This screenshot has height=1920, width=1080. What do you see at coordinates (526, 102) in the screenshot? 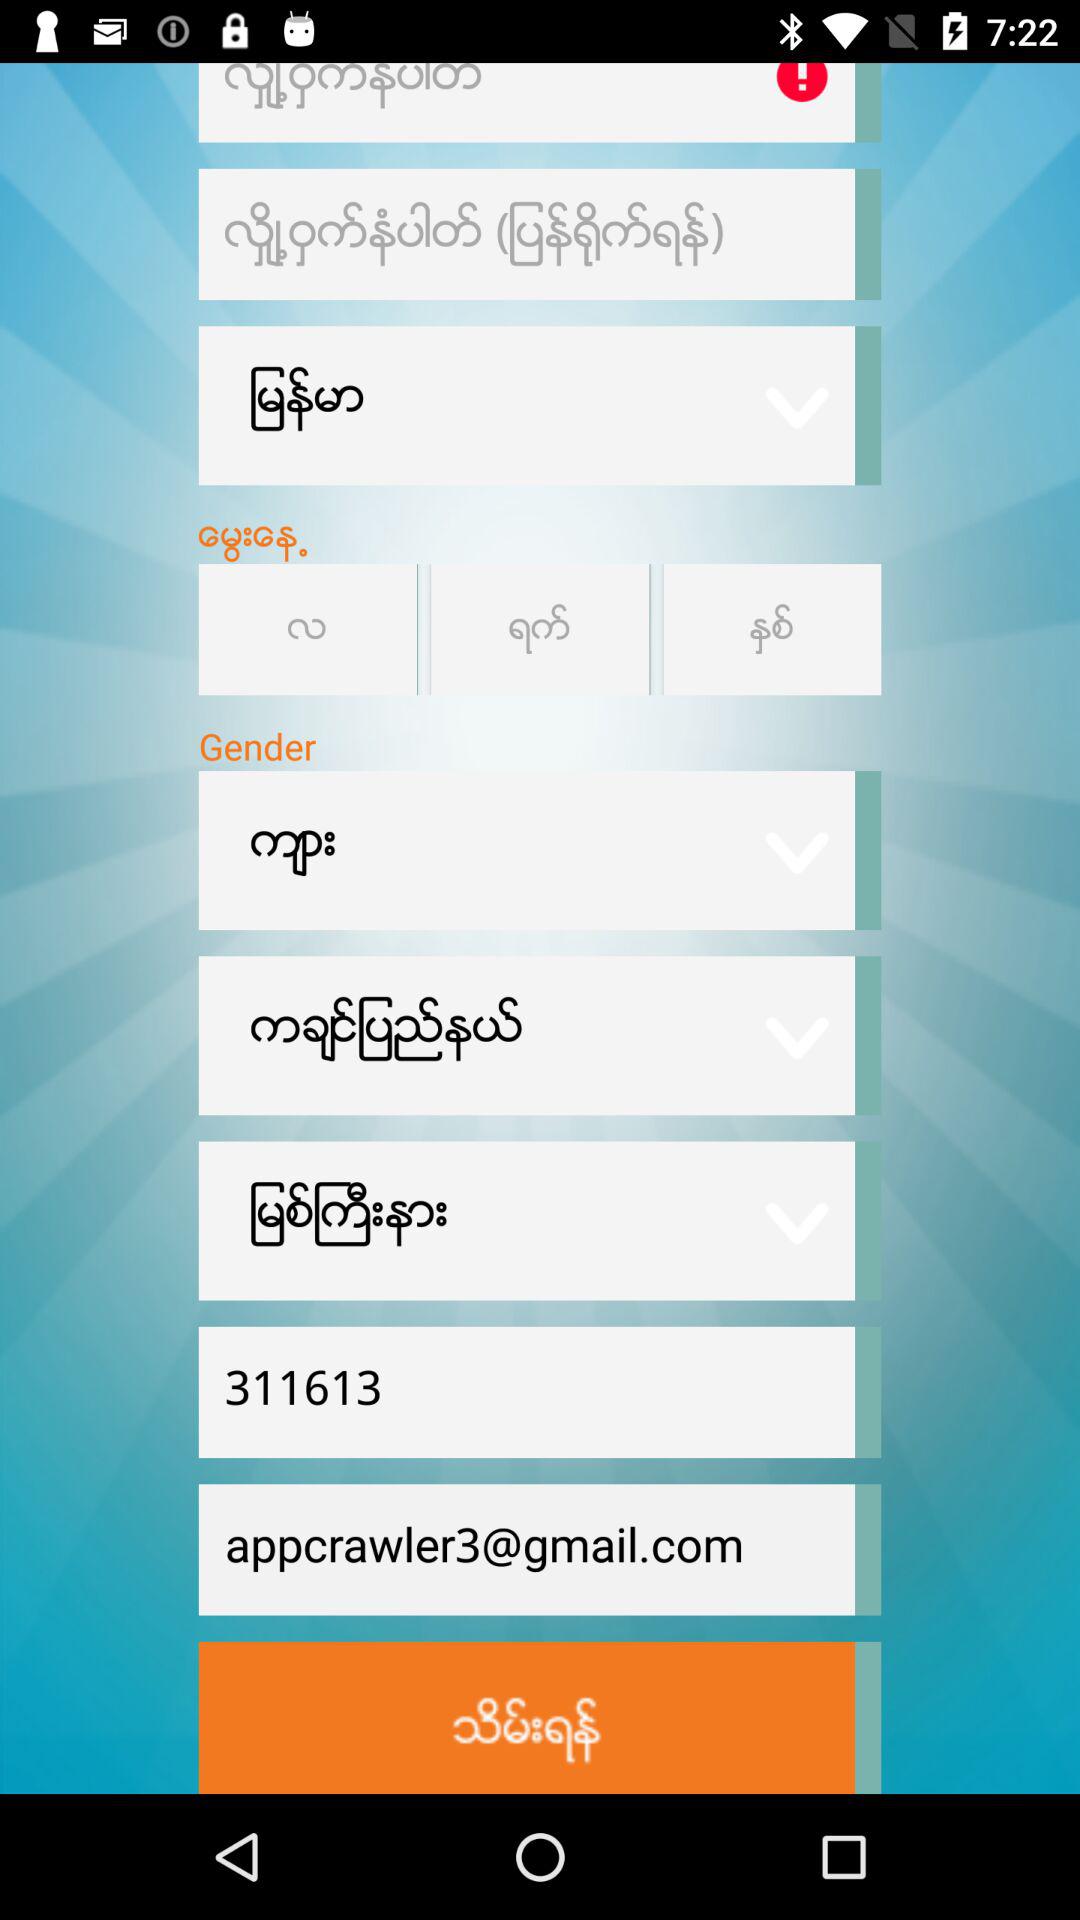
I see `enter first name` at bounding box center [526, 102].